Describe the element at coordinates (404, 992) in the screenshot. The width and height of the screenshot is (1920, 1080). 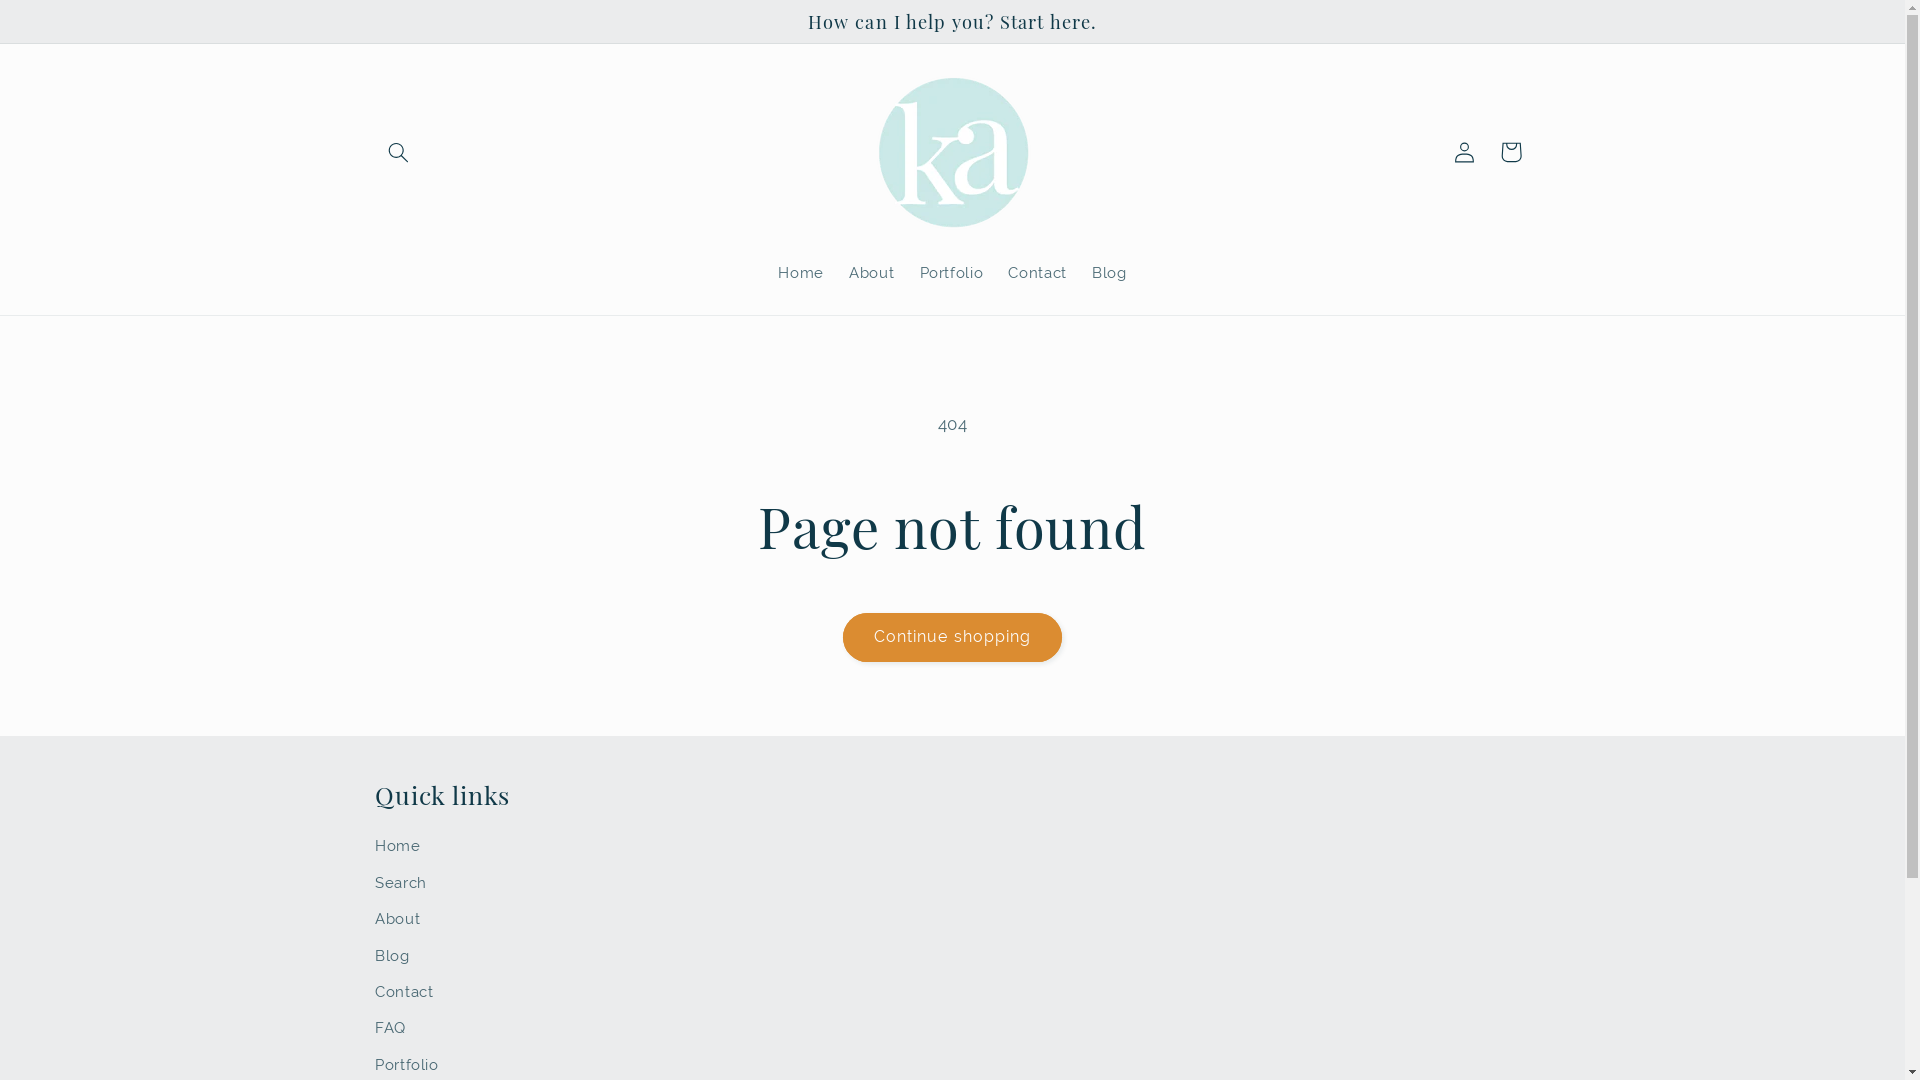
I see `Contact` at that location.